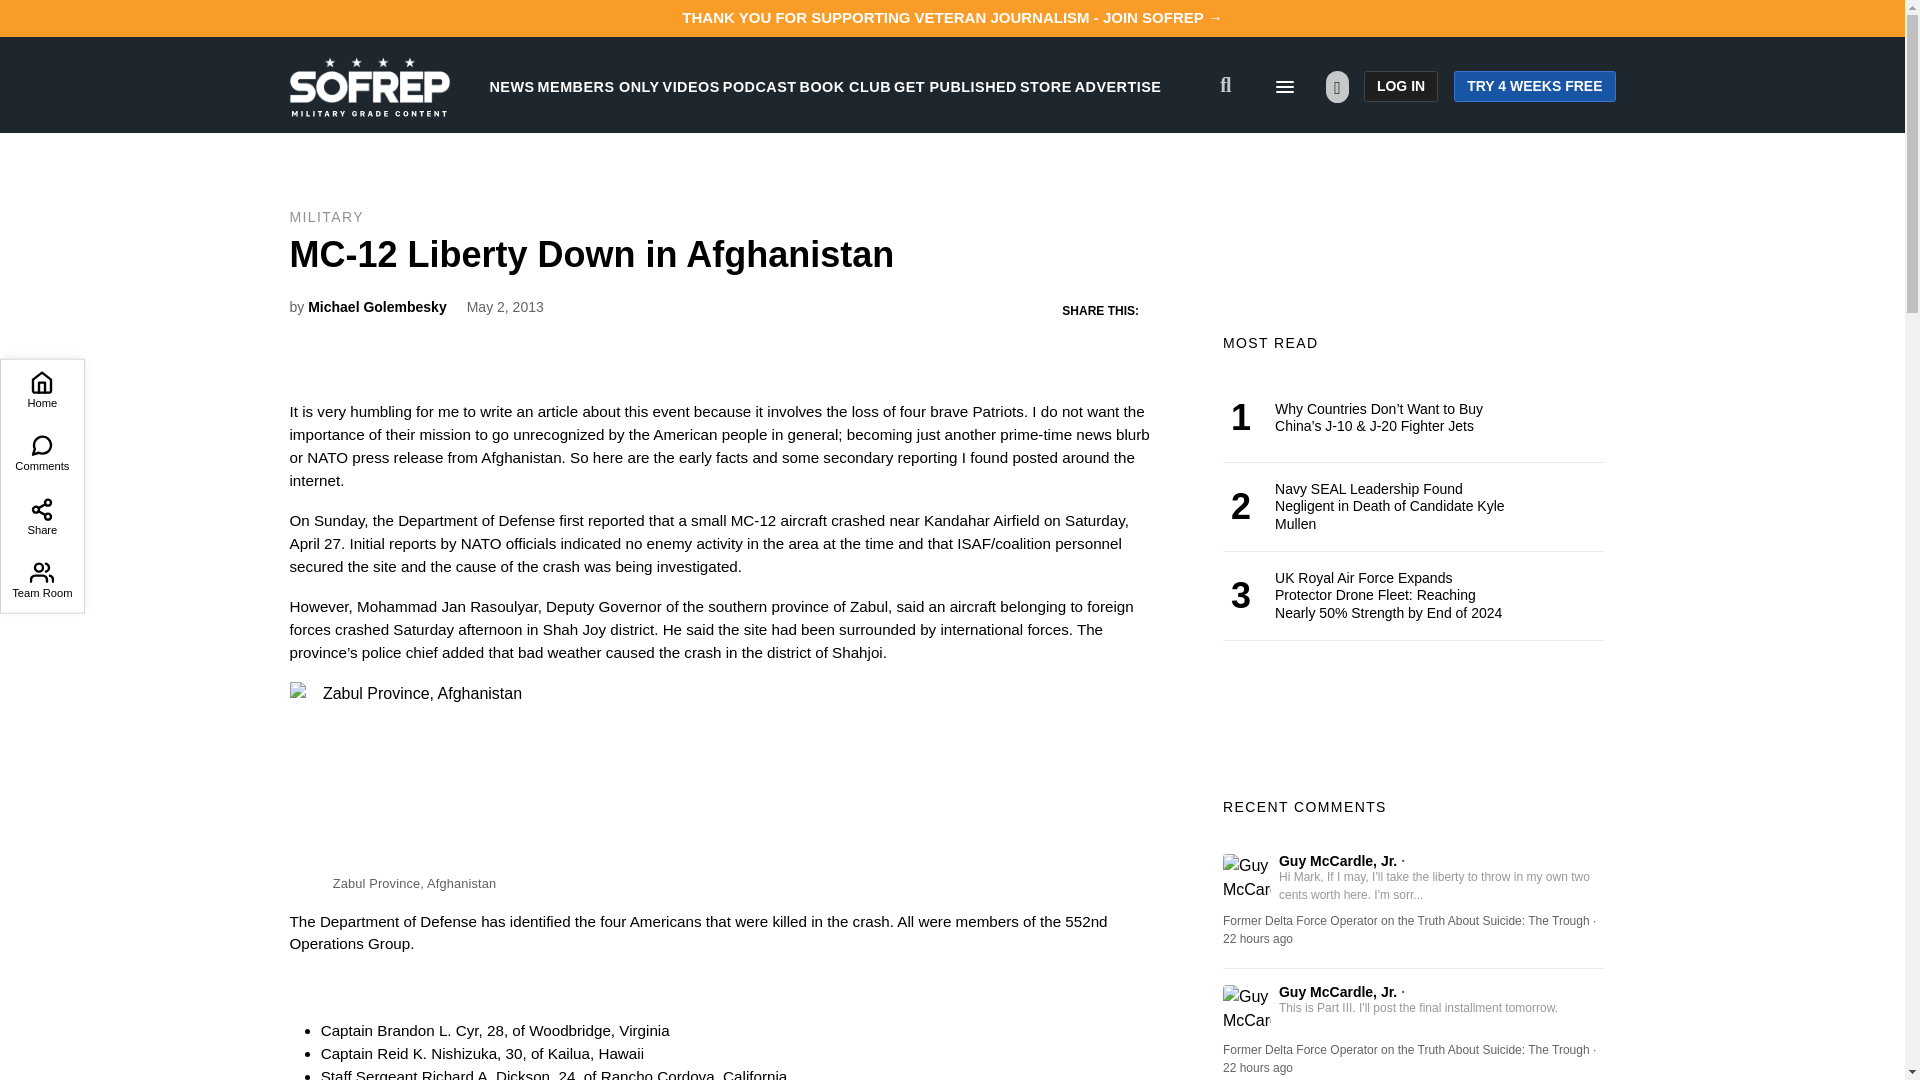 The image size is (1920, 1080). I want to click on VIDEOS, so click(691, 86).